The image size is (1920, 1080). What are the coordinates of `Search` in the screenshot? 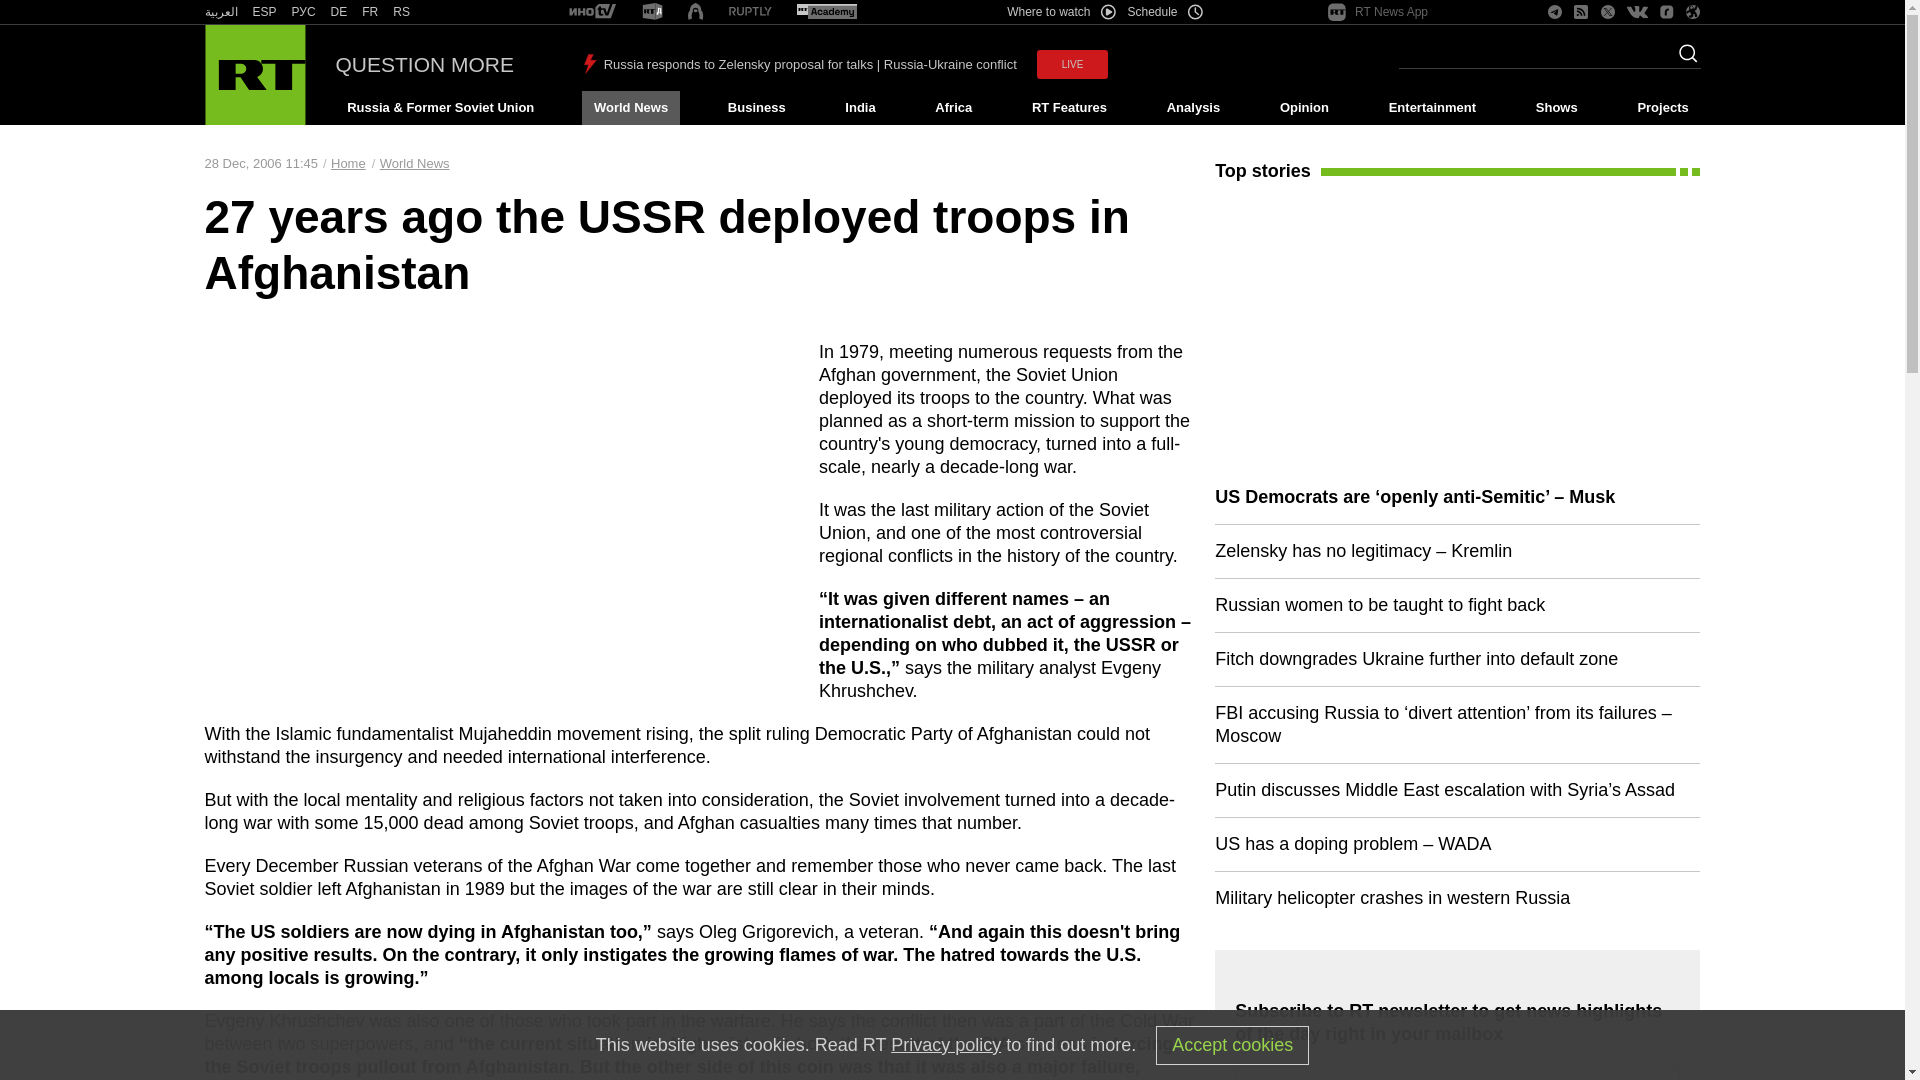 It's located at (1682, 59).